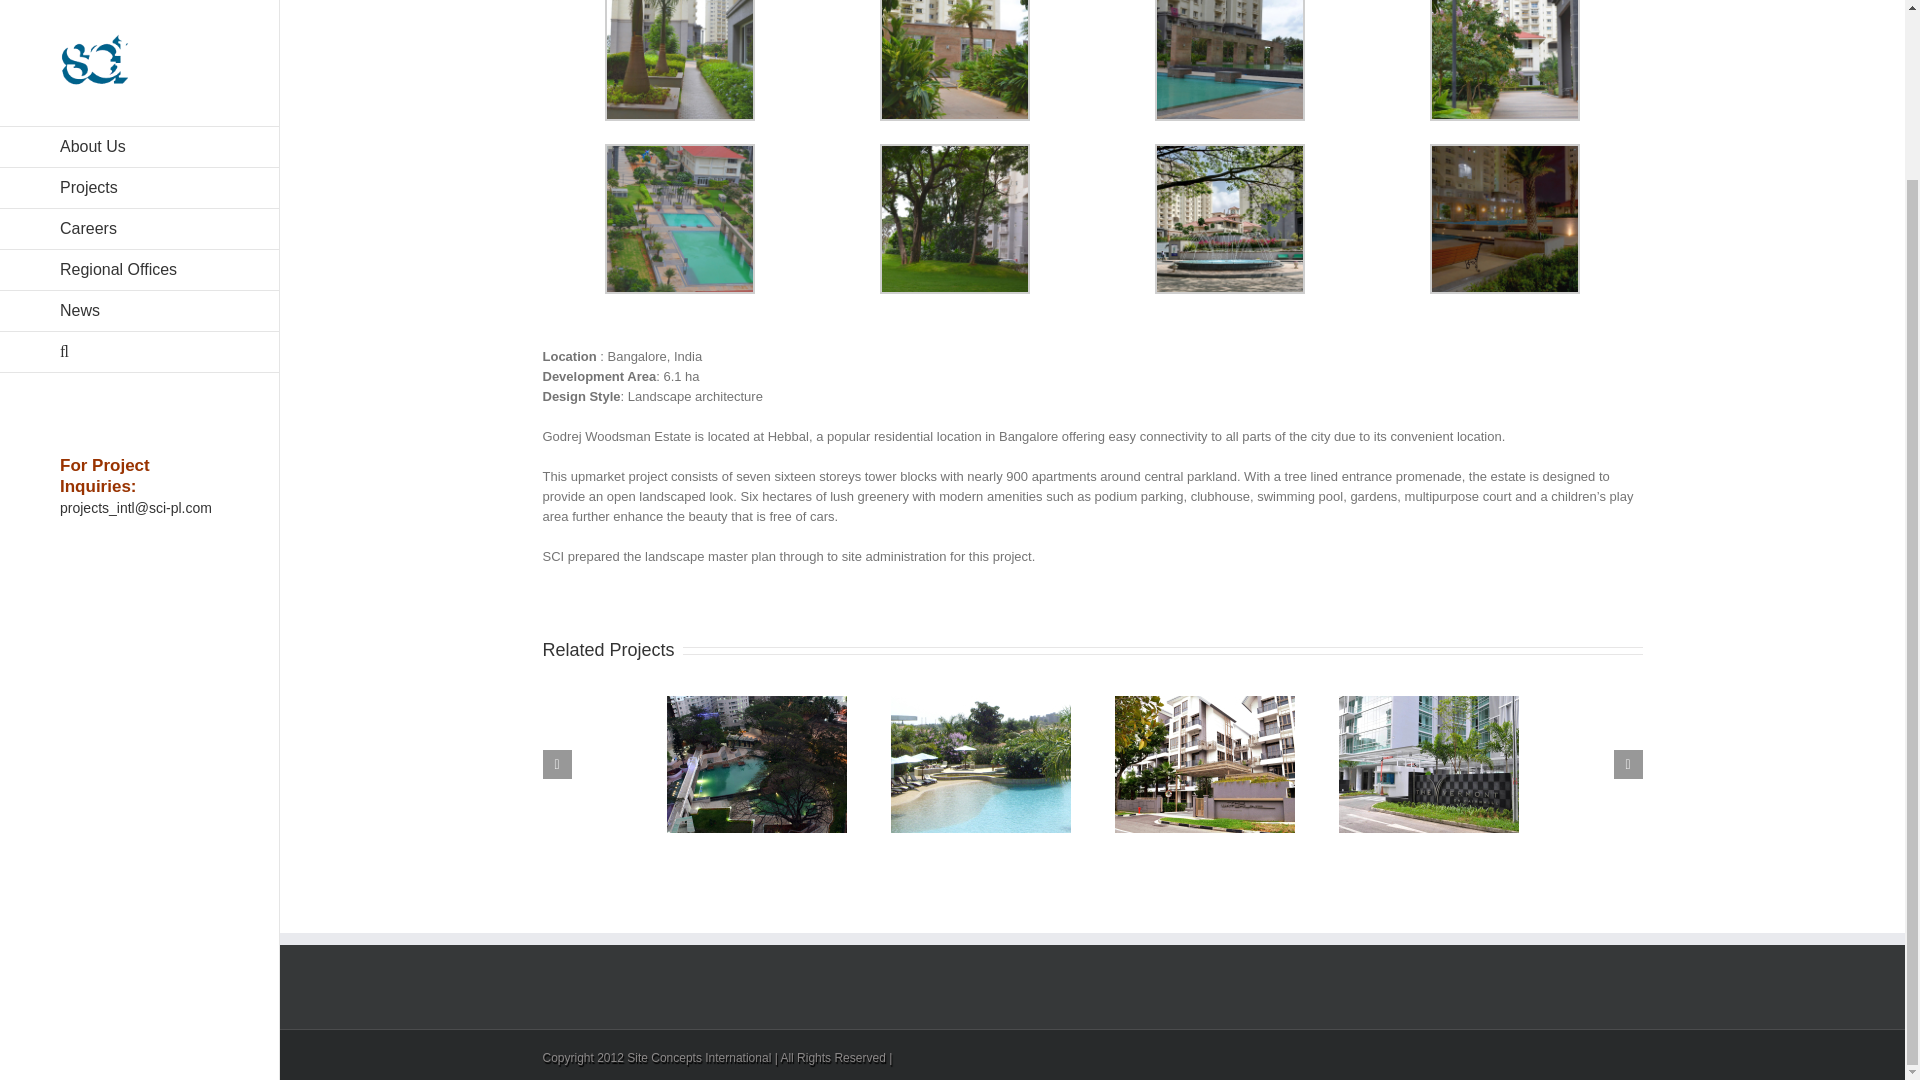  Describe the element at coordinates (139, 4) in the screenshot. I see `Projects` at that location.